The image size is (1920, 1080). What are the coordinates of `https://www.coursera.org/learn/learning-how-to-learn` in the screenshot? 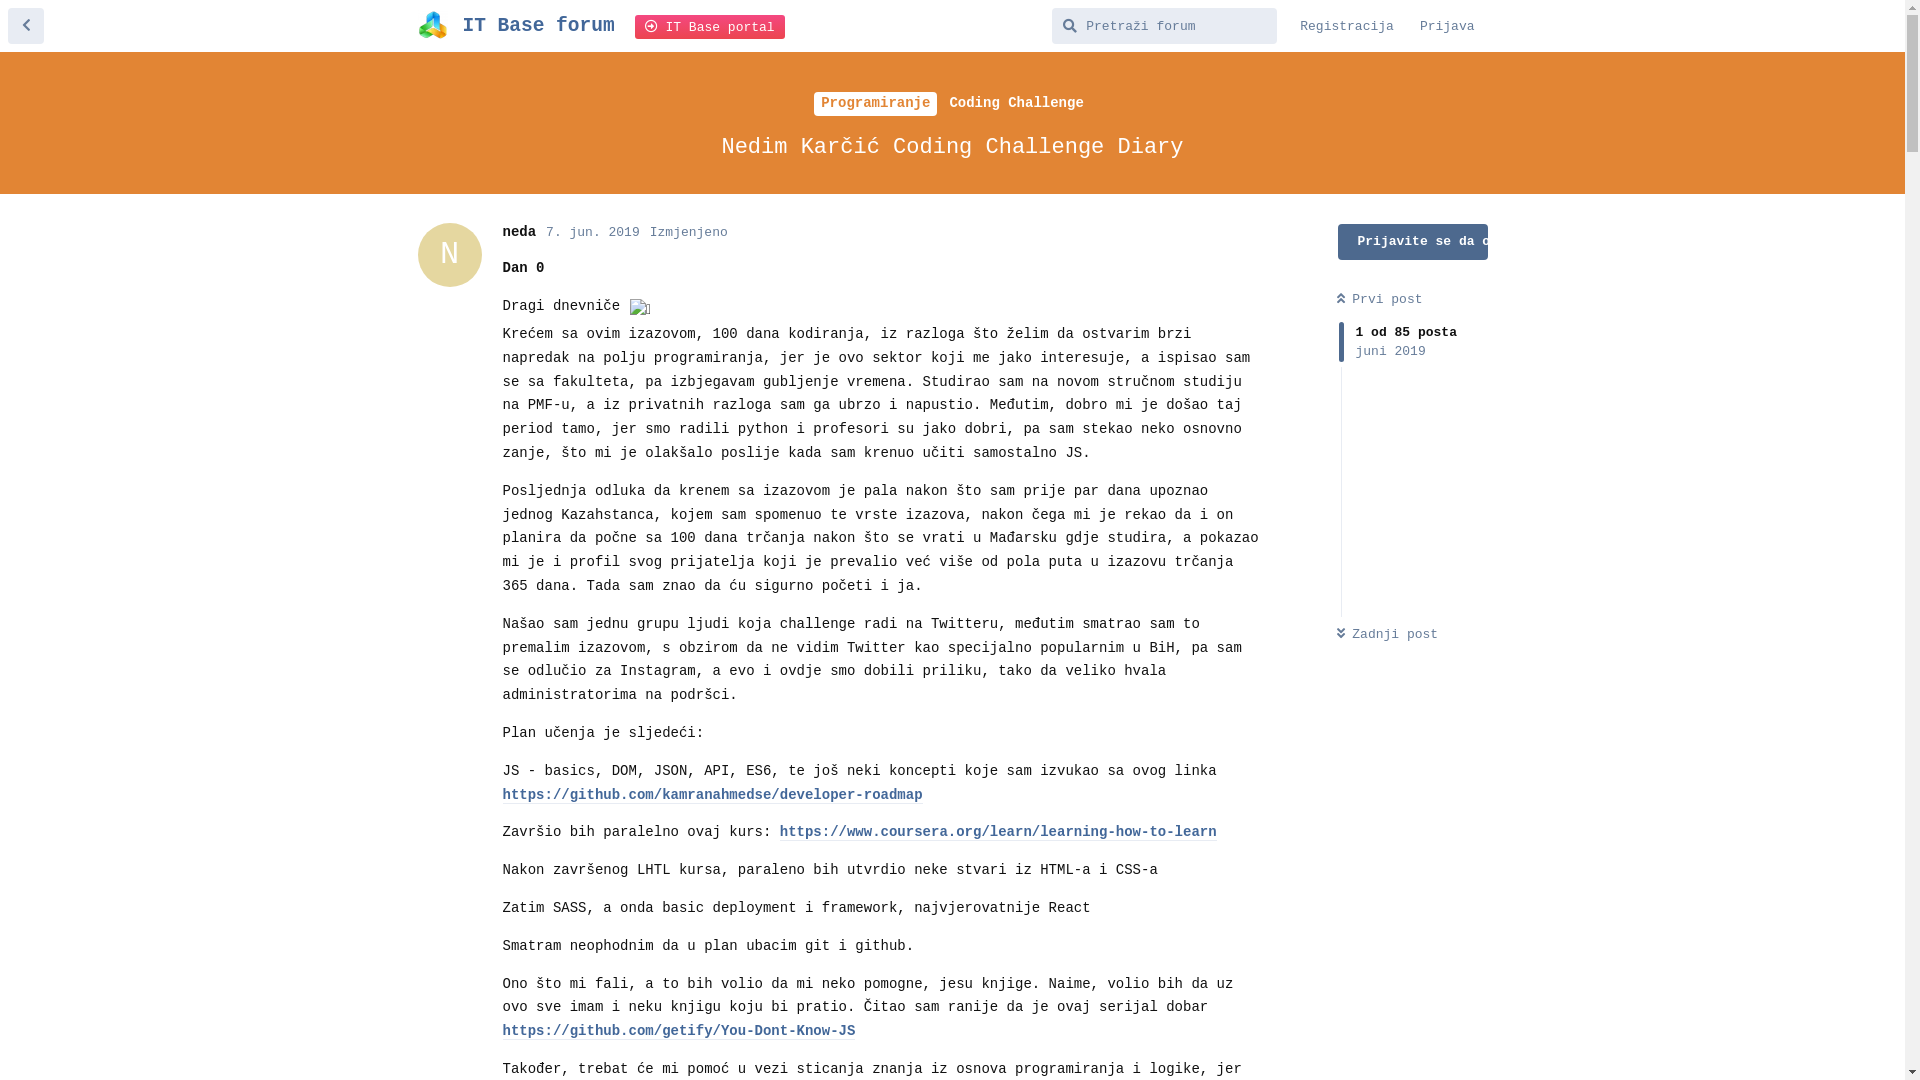 It's located at (998, 832).